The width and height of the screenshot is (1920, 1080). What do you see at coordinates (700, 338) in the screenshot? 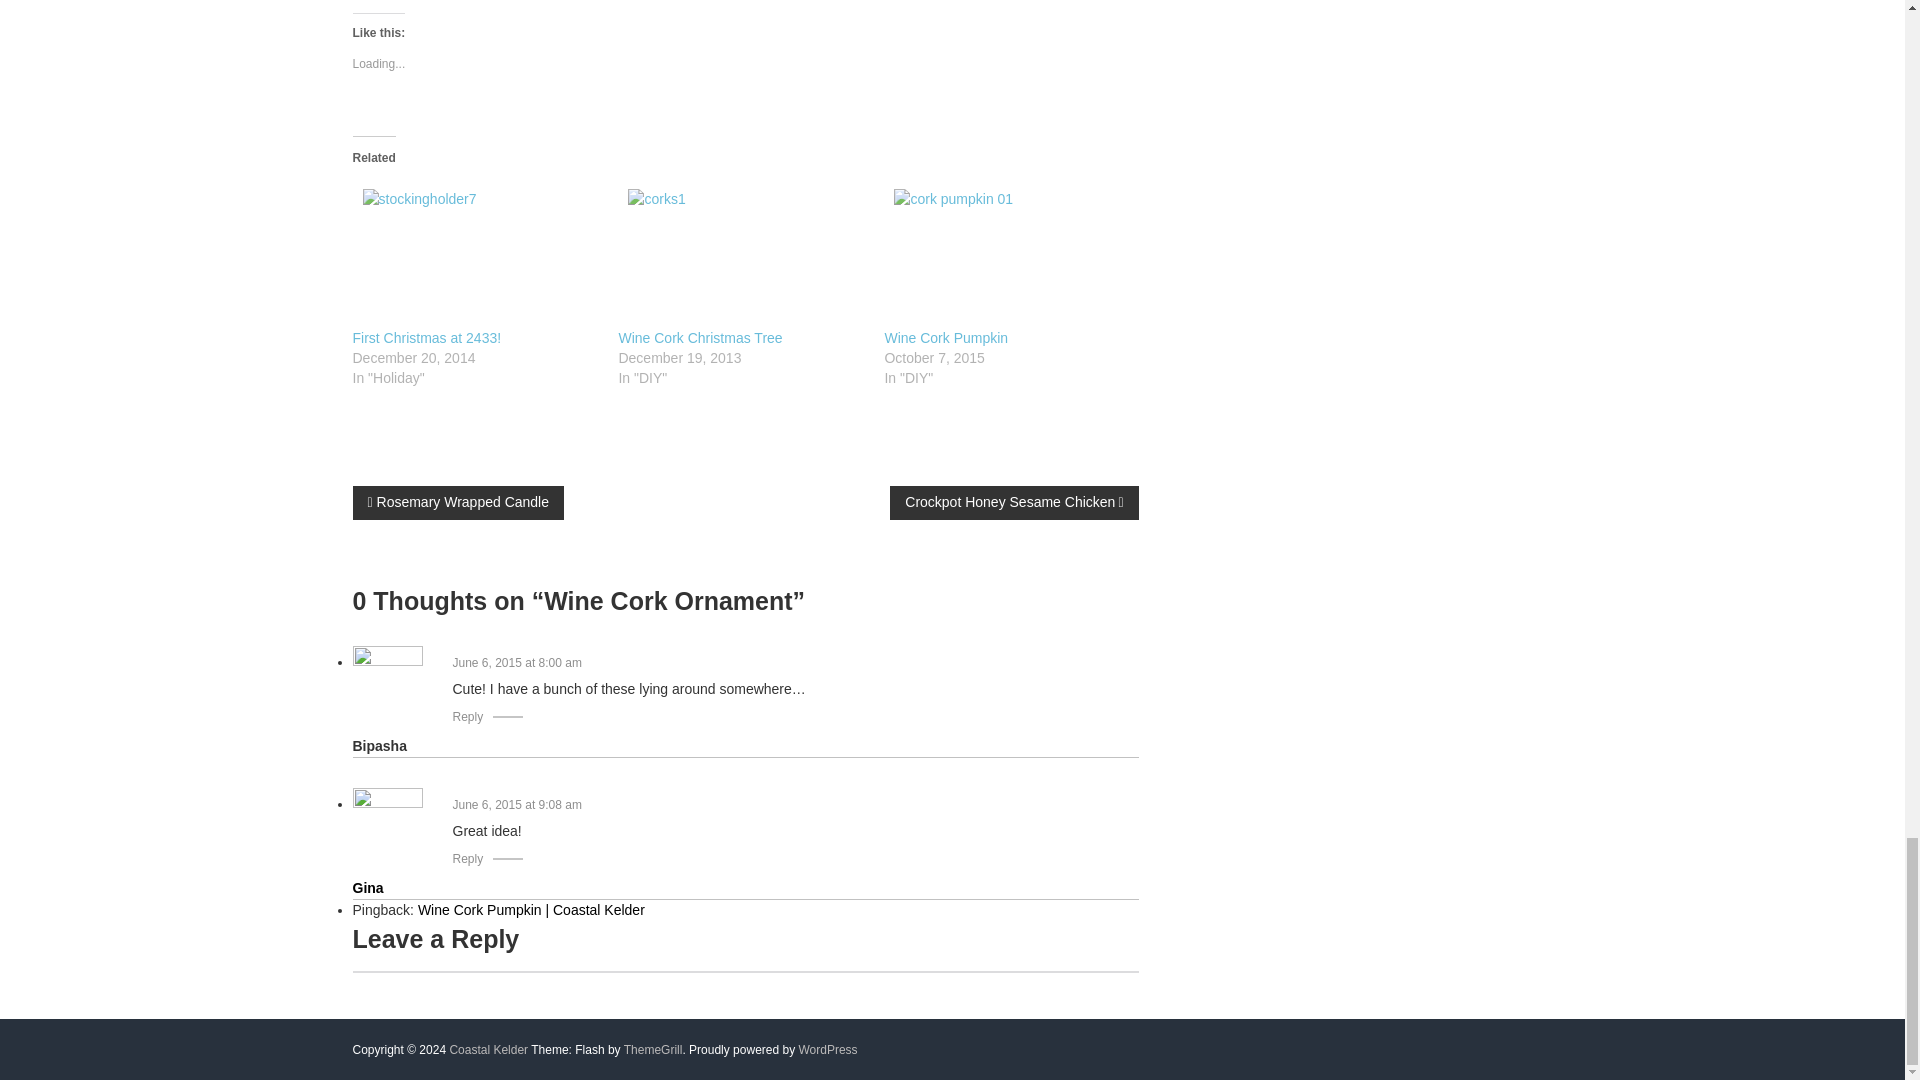
I see `Wine Cork Christmas Tree` at bounding box center [700, 338].